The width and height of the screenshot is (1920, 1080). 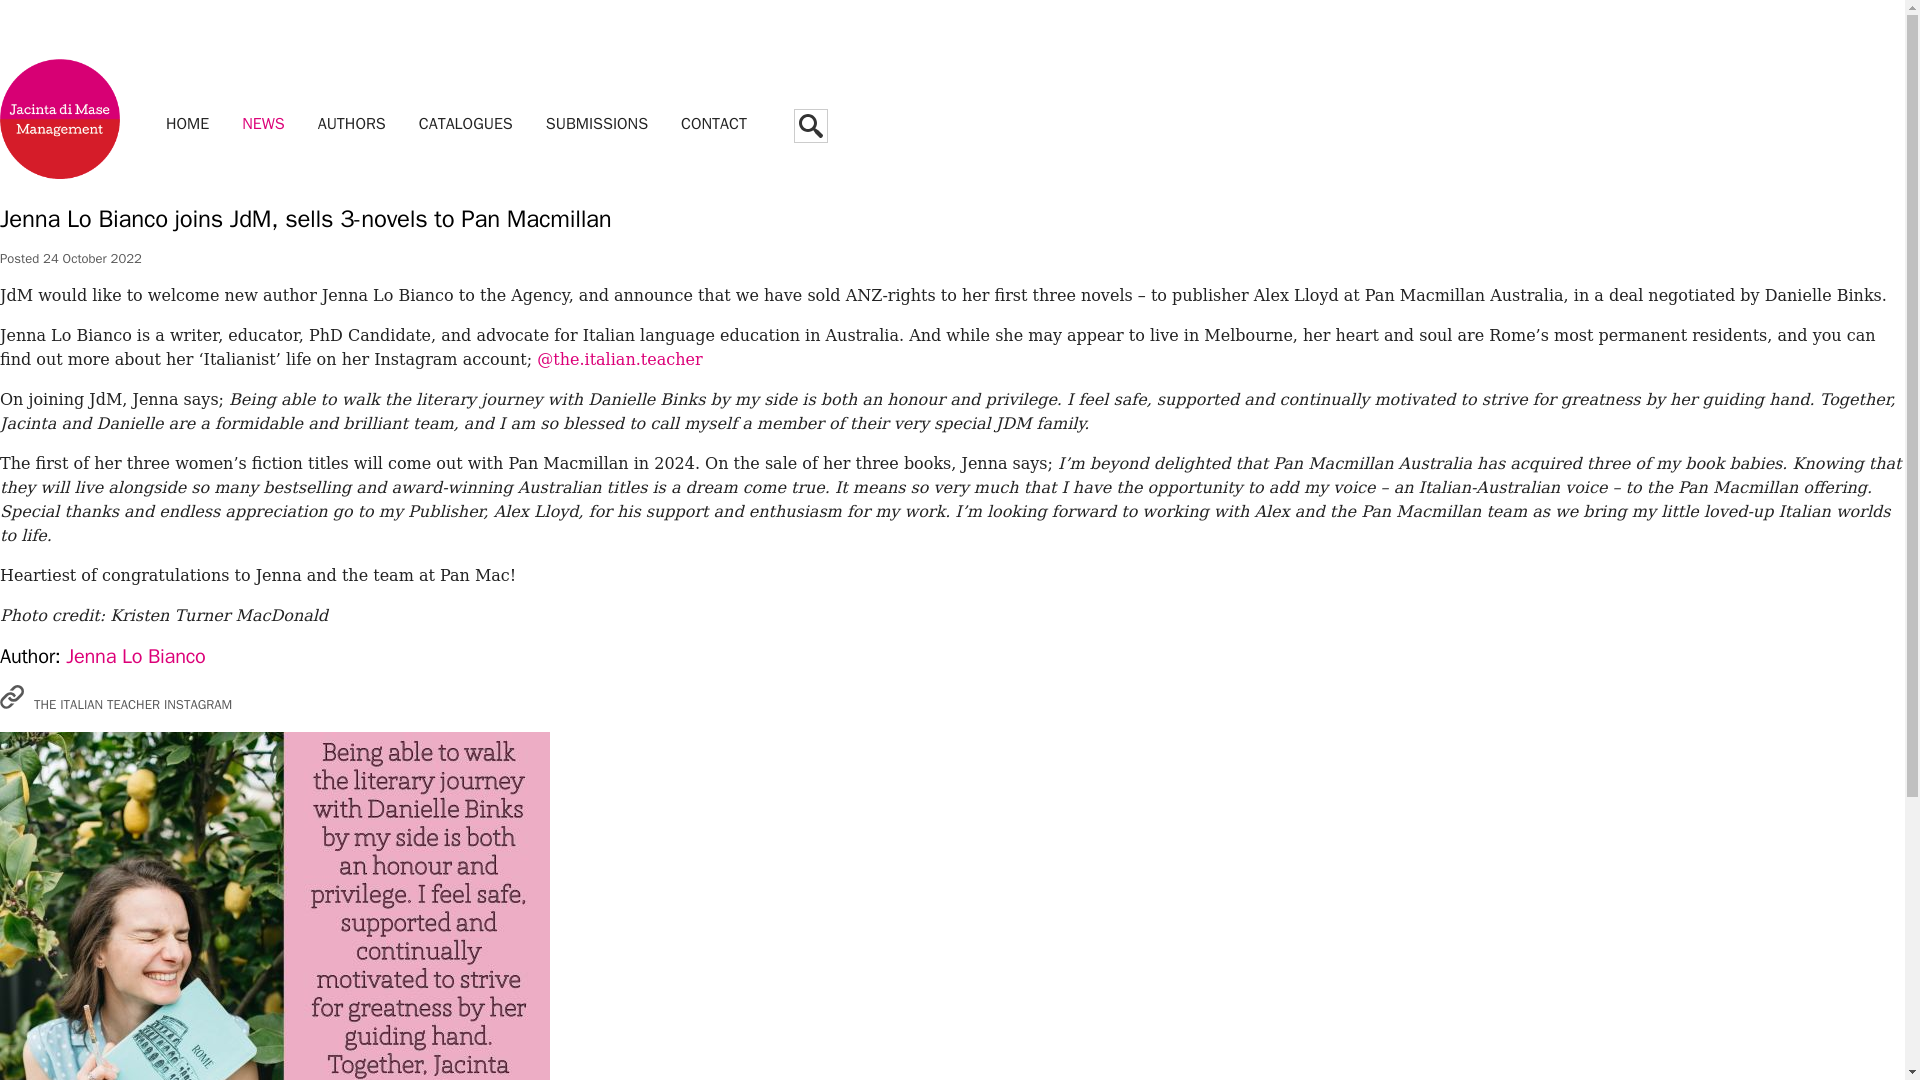 What do you see at coordinates (351, 123) in the screenshot?
I see `AUTHORS` at bounding box center [351, 123].